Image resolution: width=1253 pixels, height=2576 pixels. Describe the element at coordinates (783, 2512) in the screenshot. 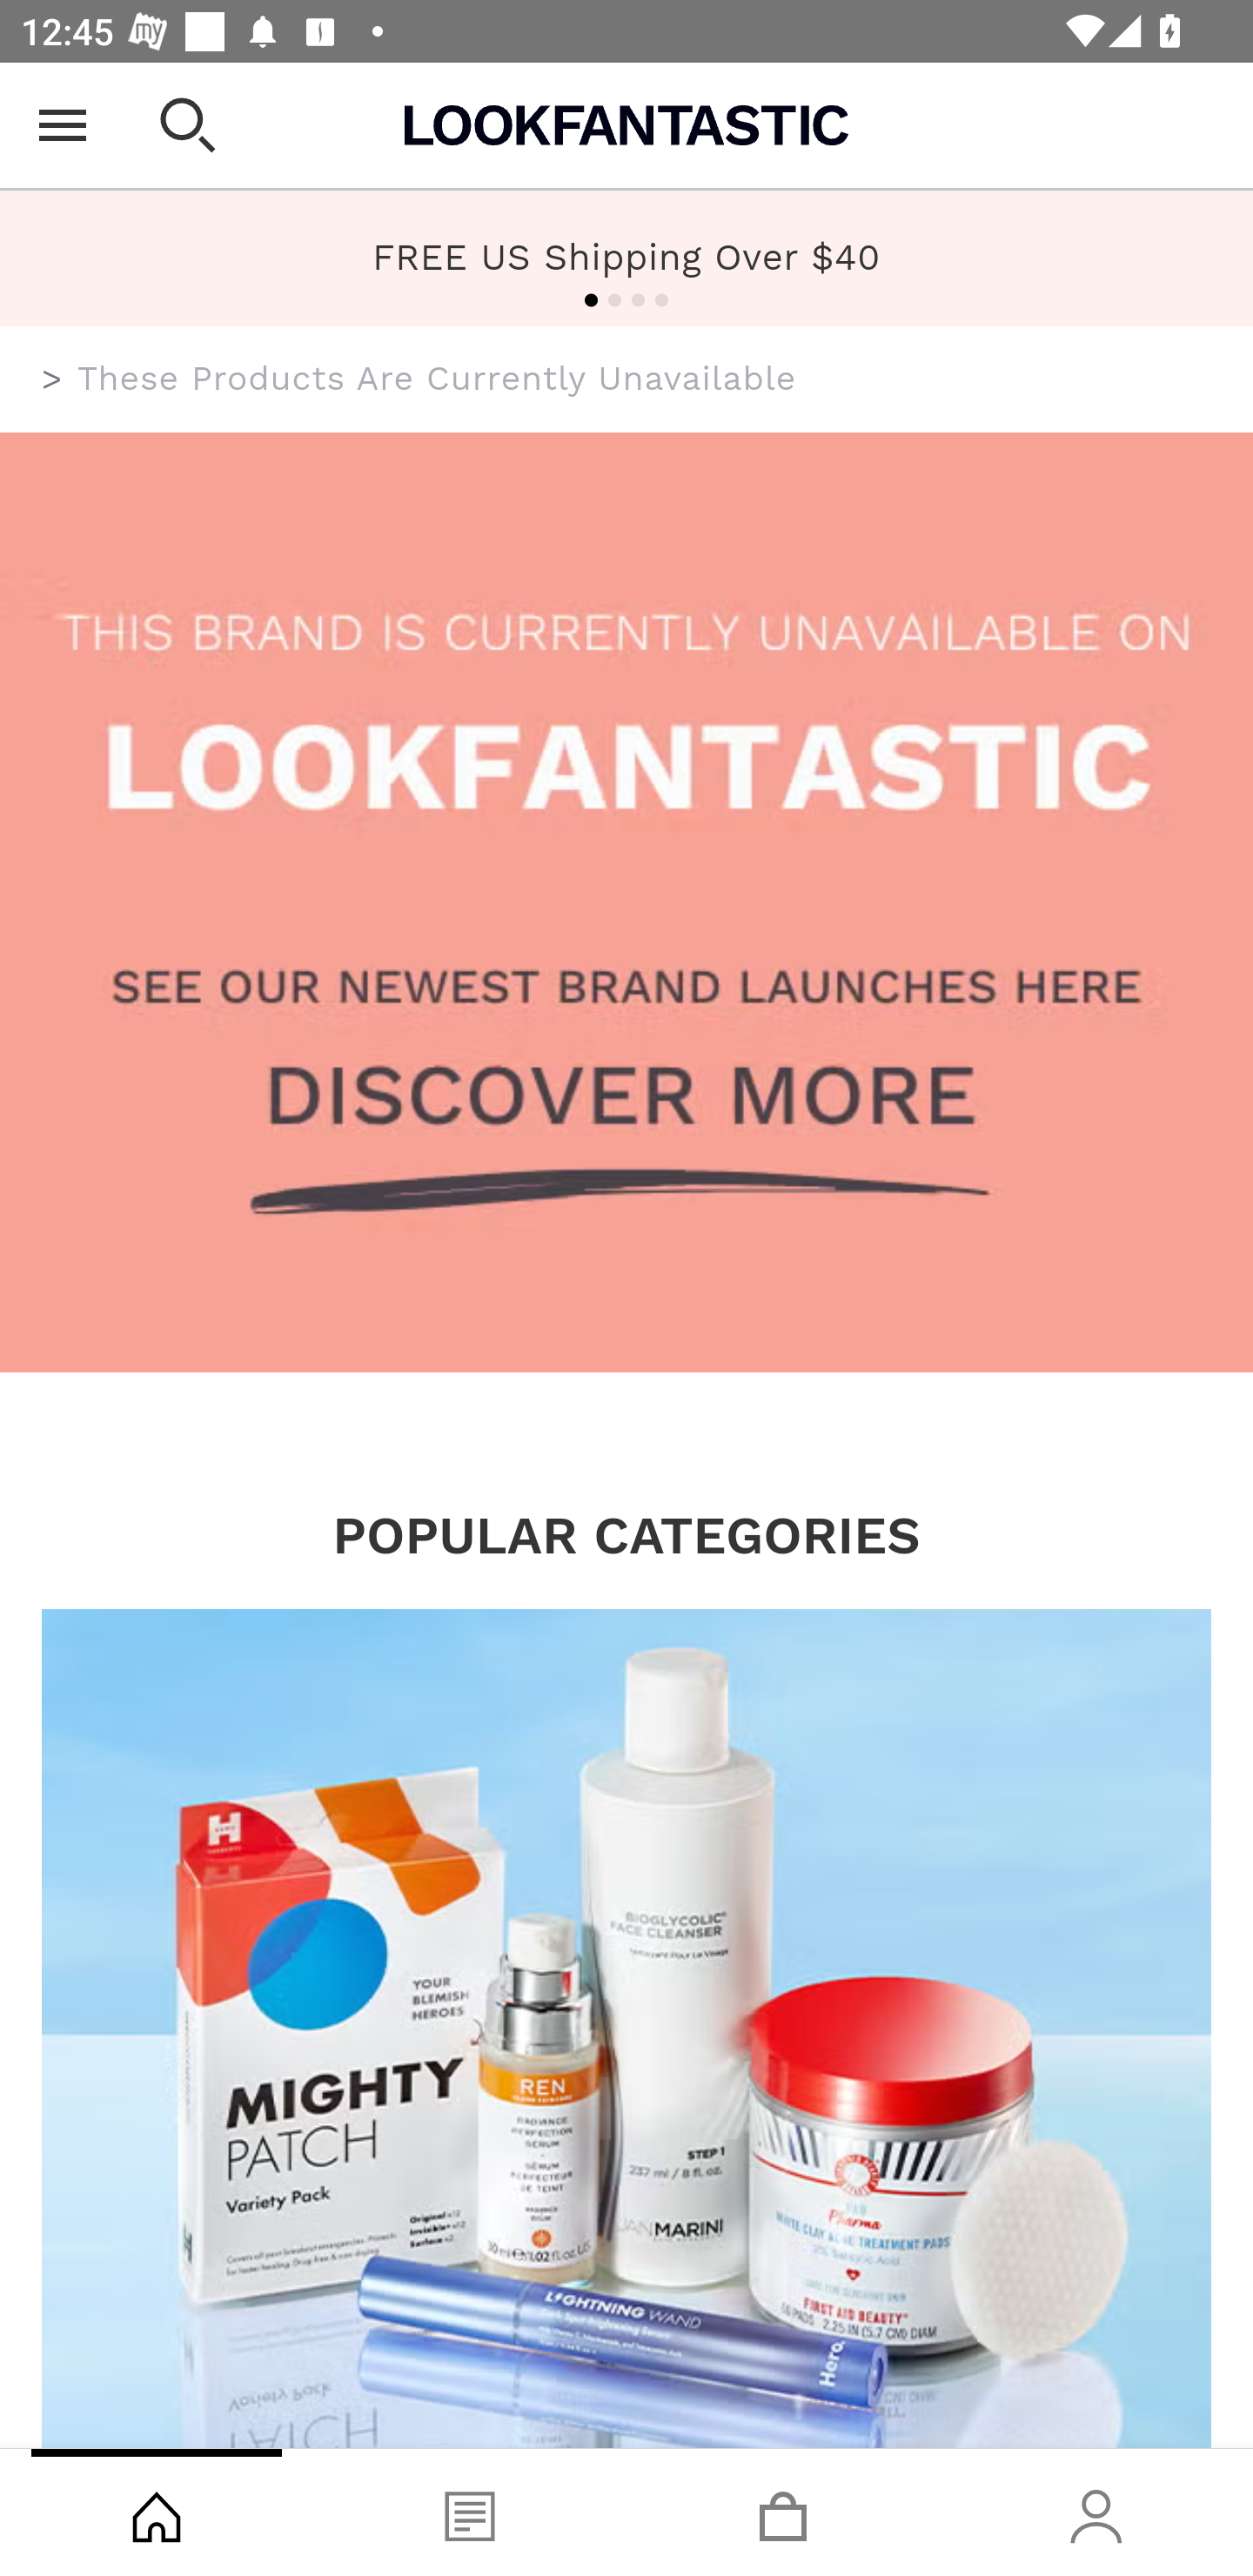

I see `Basket, tab, 3 of 4` at that location.